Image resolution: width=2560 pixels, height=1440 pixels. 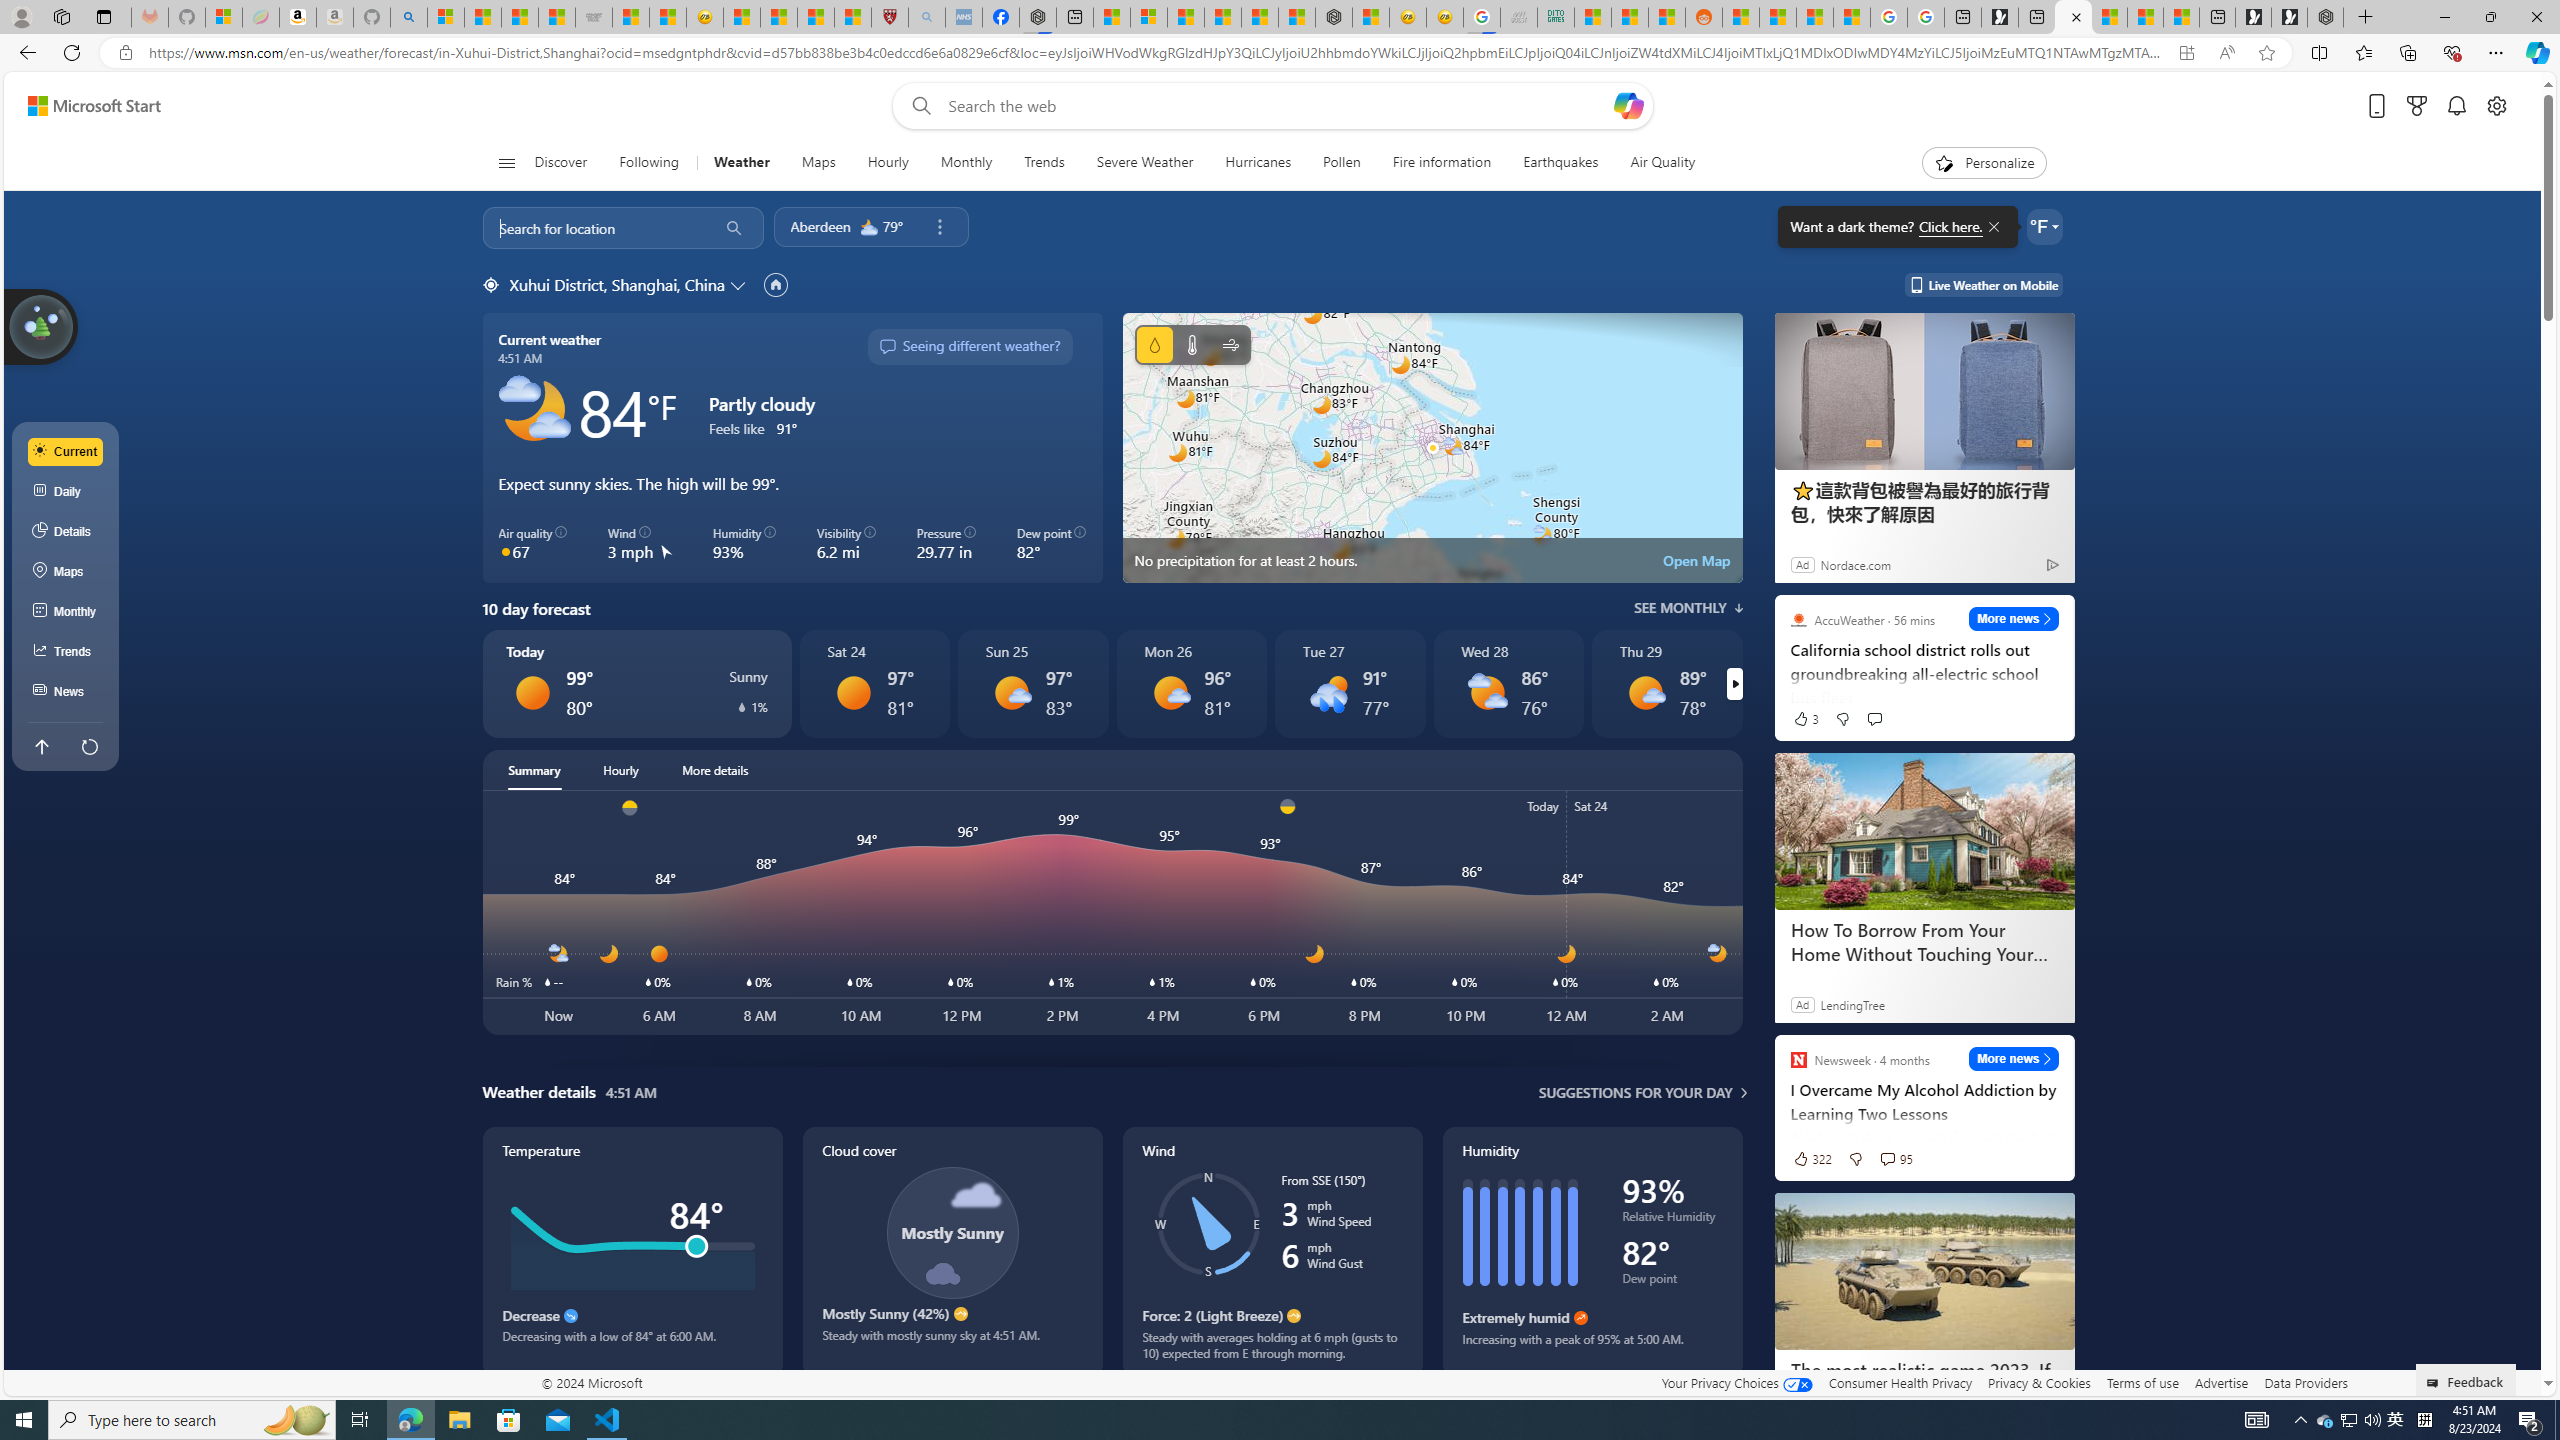 I want to click on static map image of vector map, so click(x=1432, y=448).